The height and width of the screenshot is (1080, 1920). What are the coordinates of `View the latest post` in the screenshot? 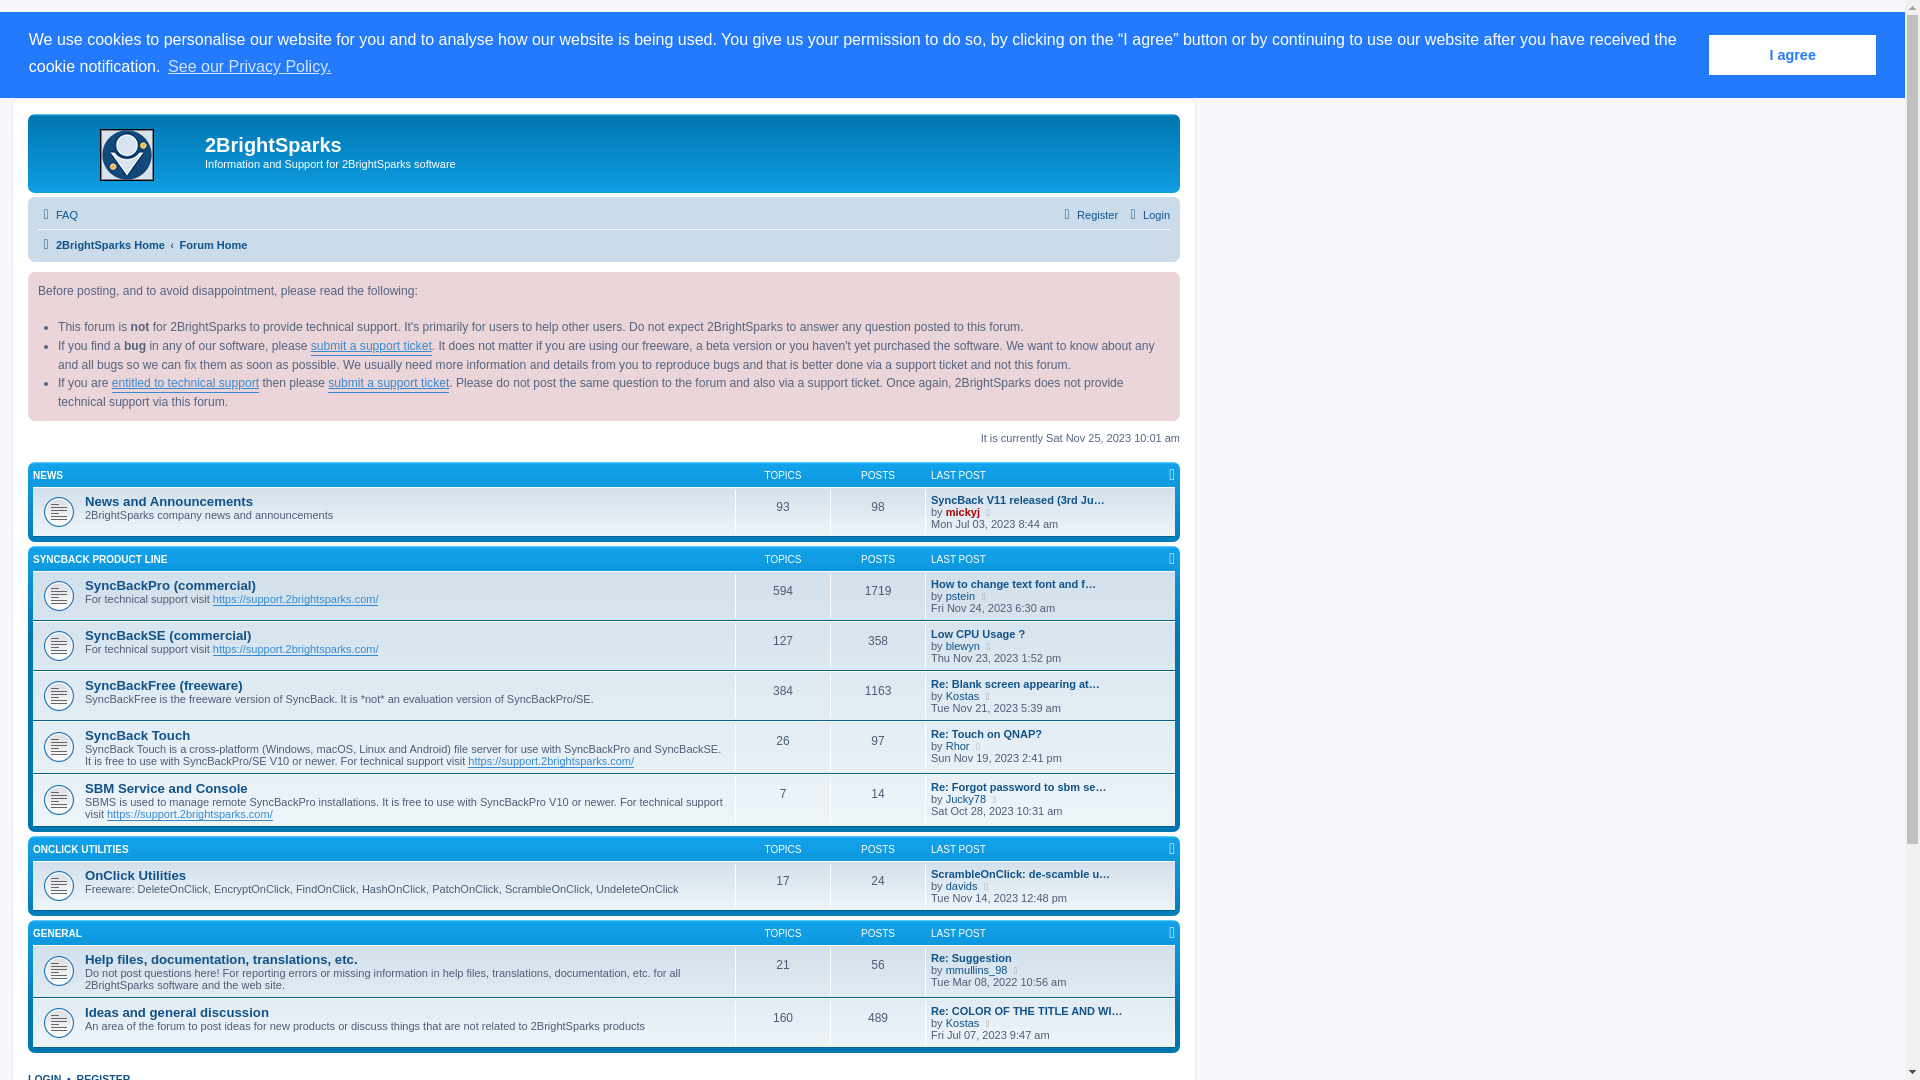 It's located at (990, 512).